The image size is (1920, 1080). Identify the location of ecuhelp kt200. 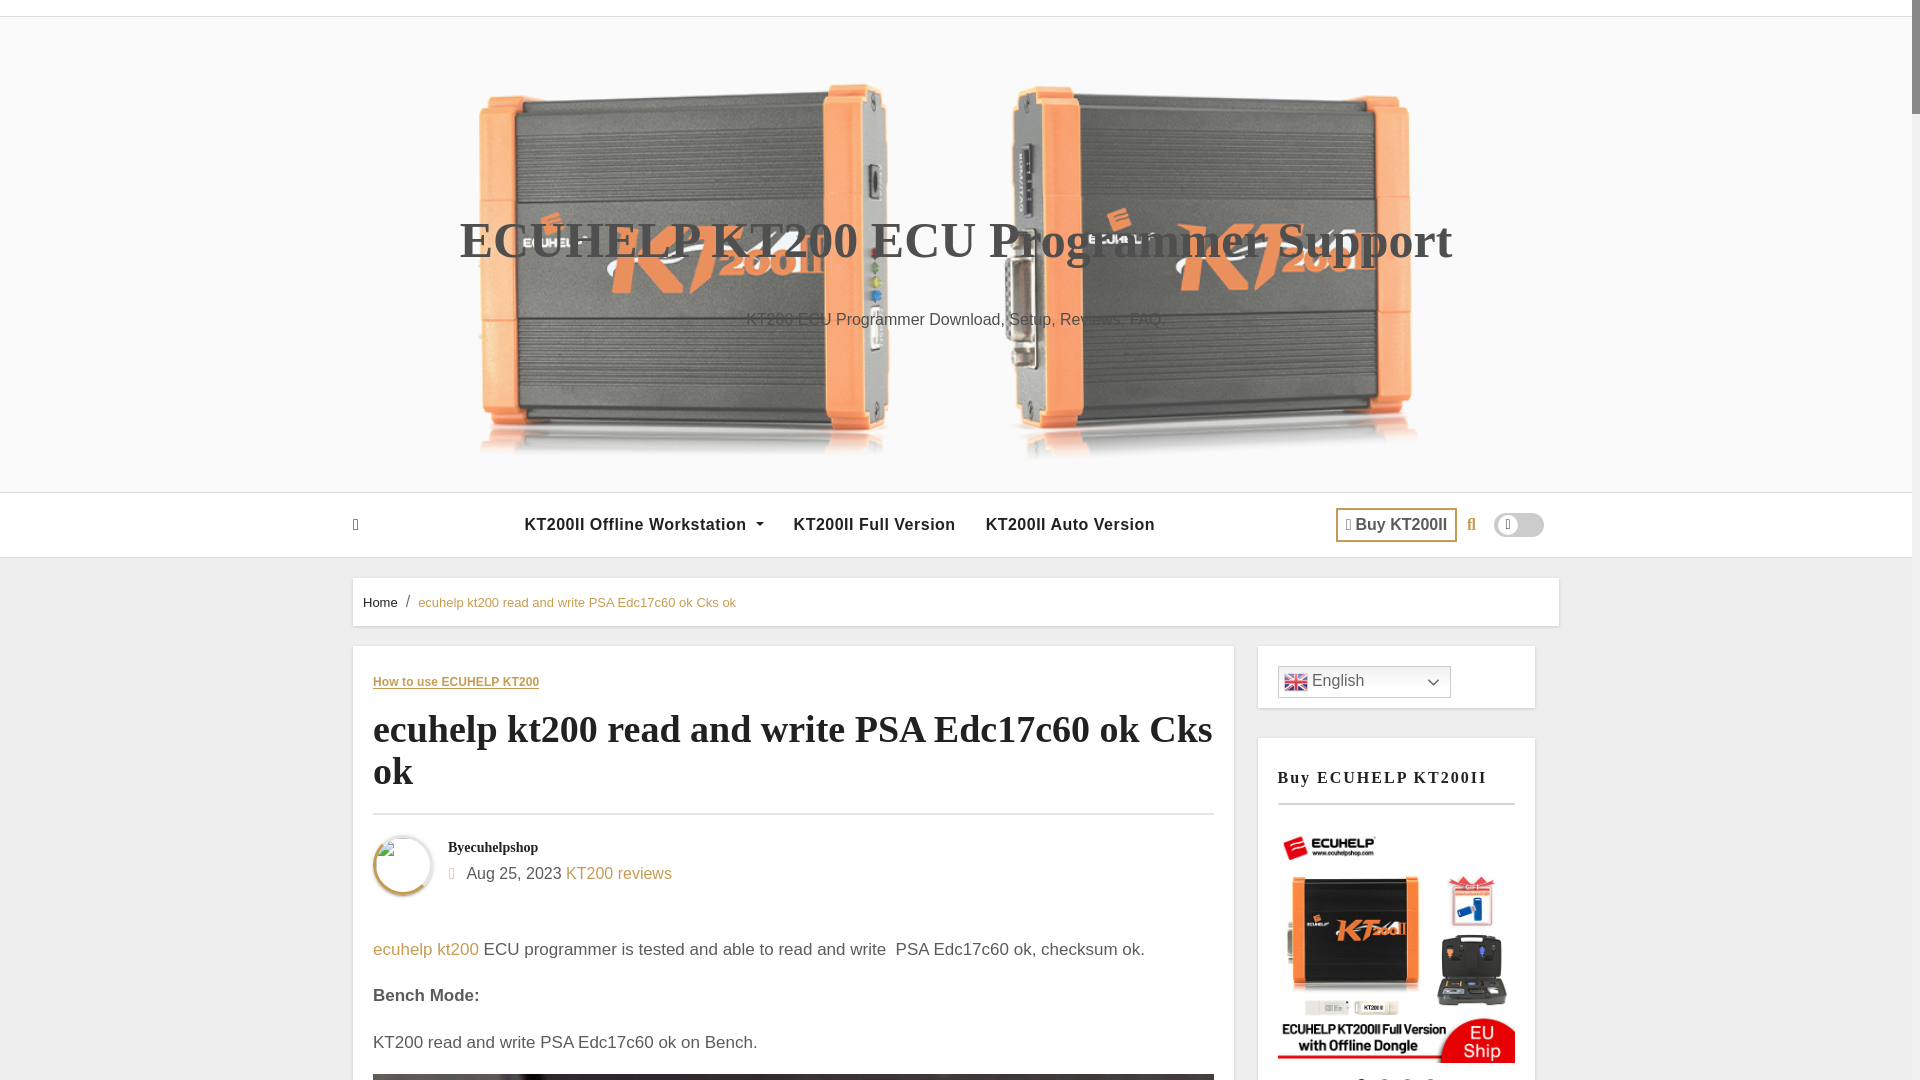
(425, 949).